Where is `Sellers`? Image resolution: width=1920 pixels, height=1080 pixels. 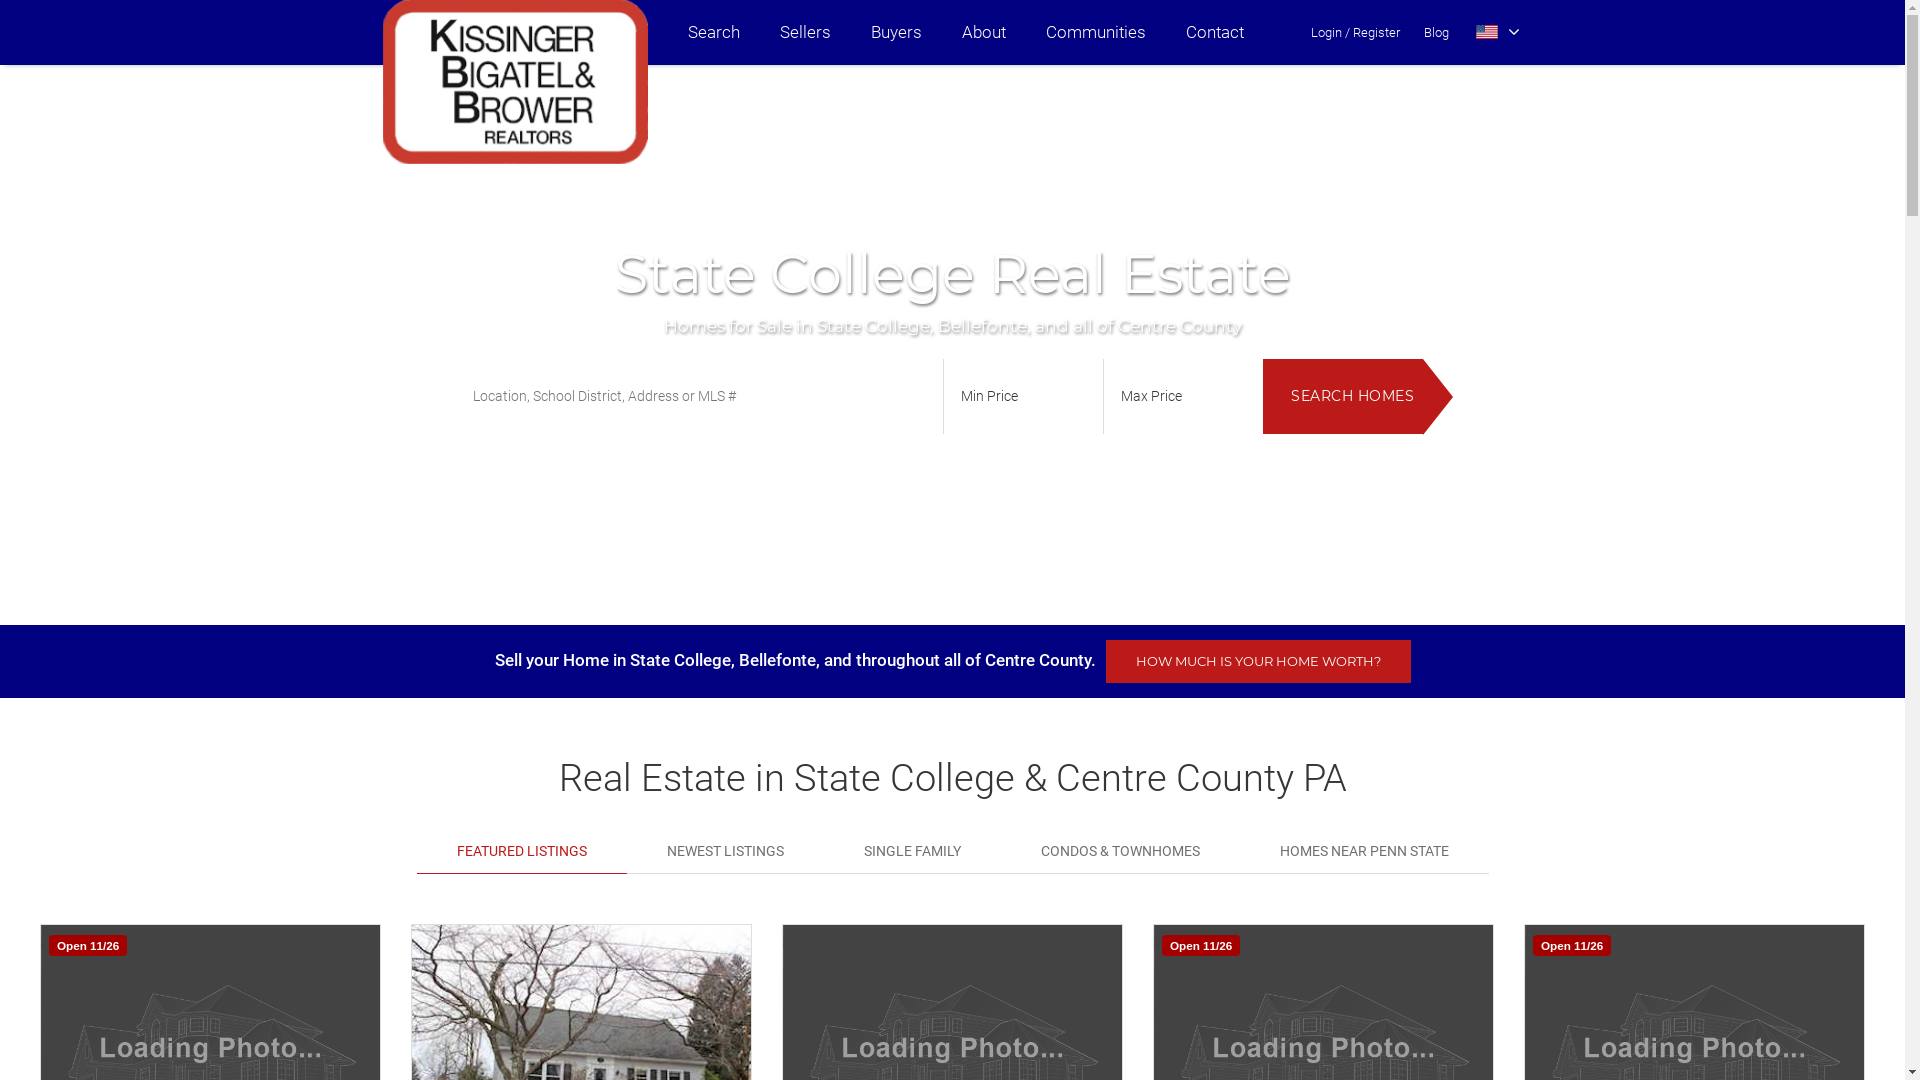 Sellers is located at coordinates (806, 32).